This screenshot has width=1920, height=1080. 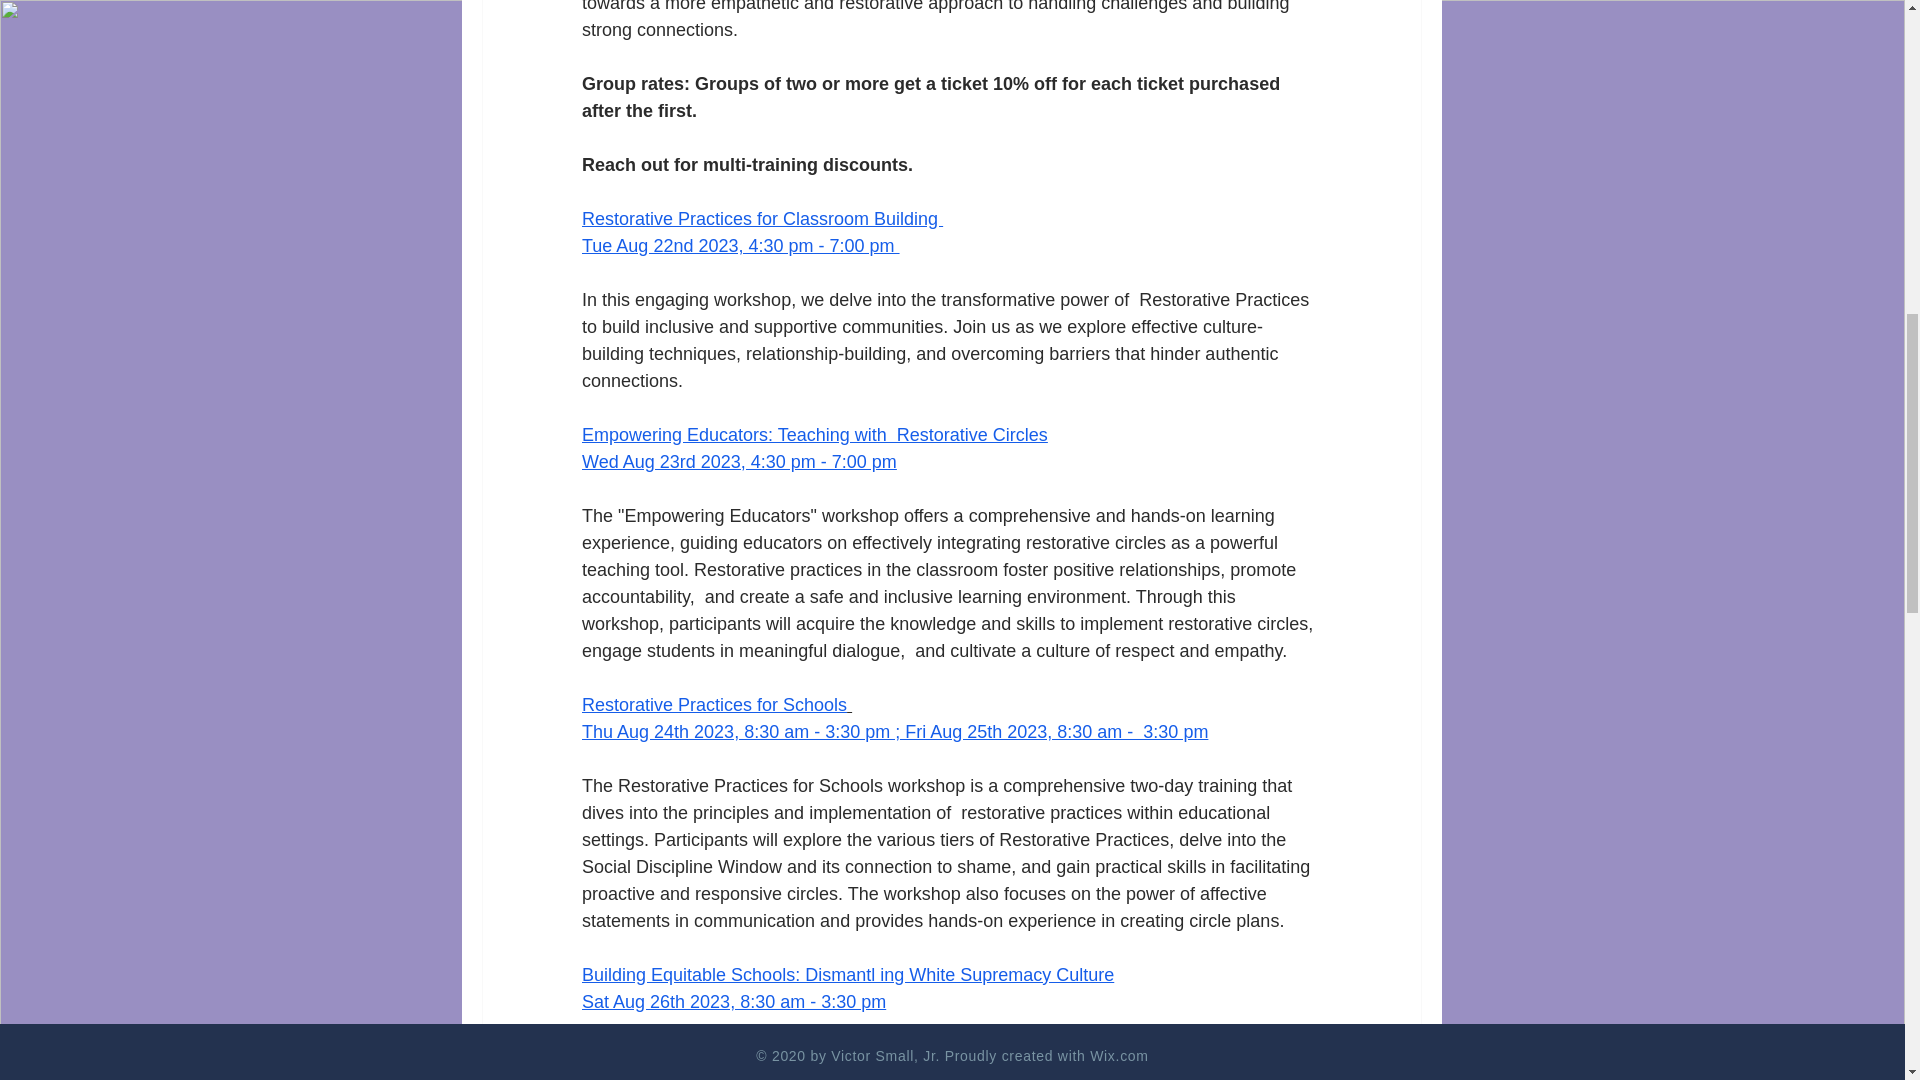 What do you see at coordinates (733, 1002) in the screenshot?
I see `Sat Aug 26th 2023, 8:30 am - 3:30 pm` at bounding box center [733, 1002].